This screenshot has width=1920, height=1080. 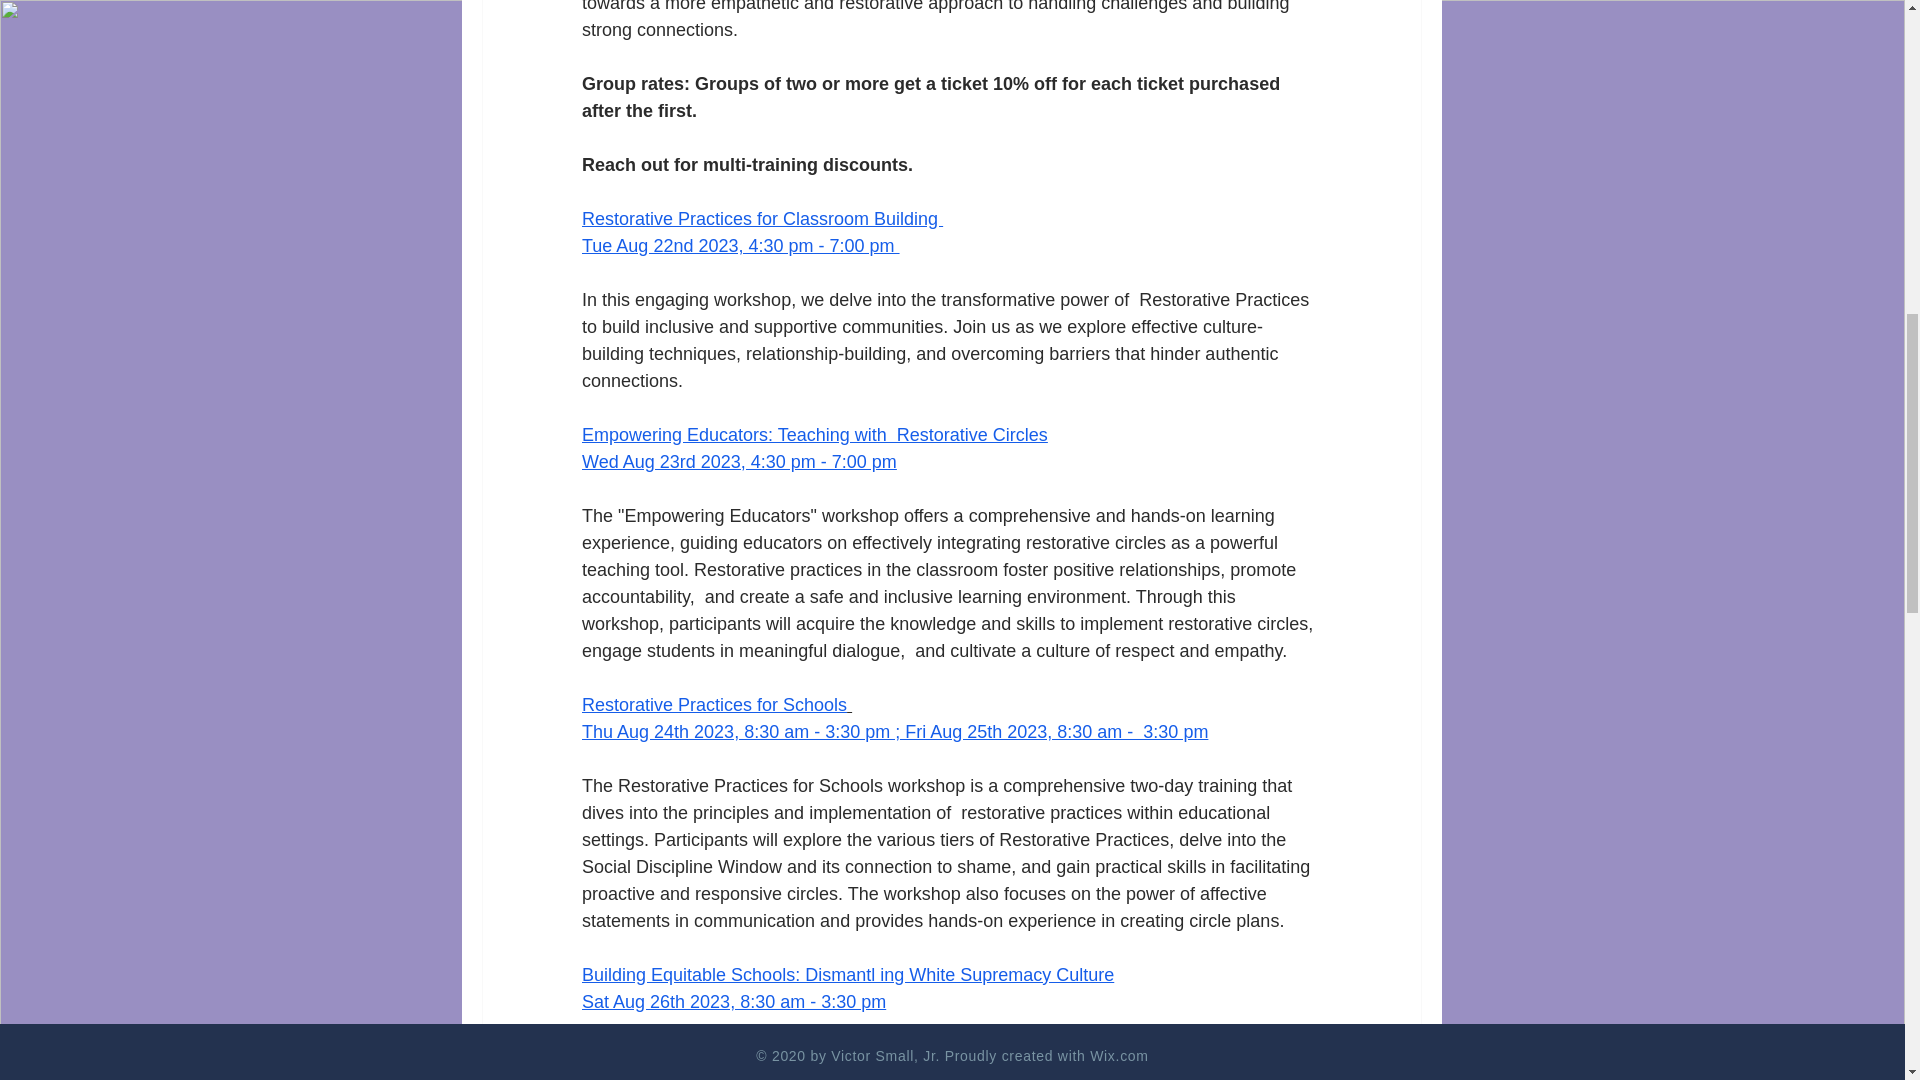 What do you see at coordinates (733, 1002) in the screenshot?
I see `Sat Aug 26th 2023, 8:30 am - 3:30 pm` at bounding box center [733, 1002].